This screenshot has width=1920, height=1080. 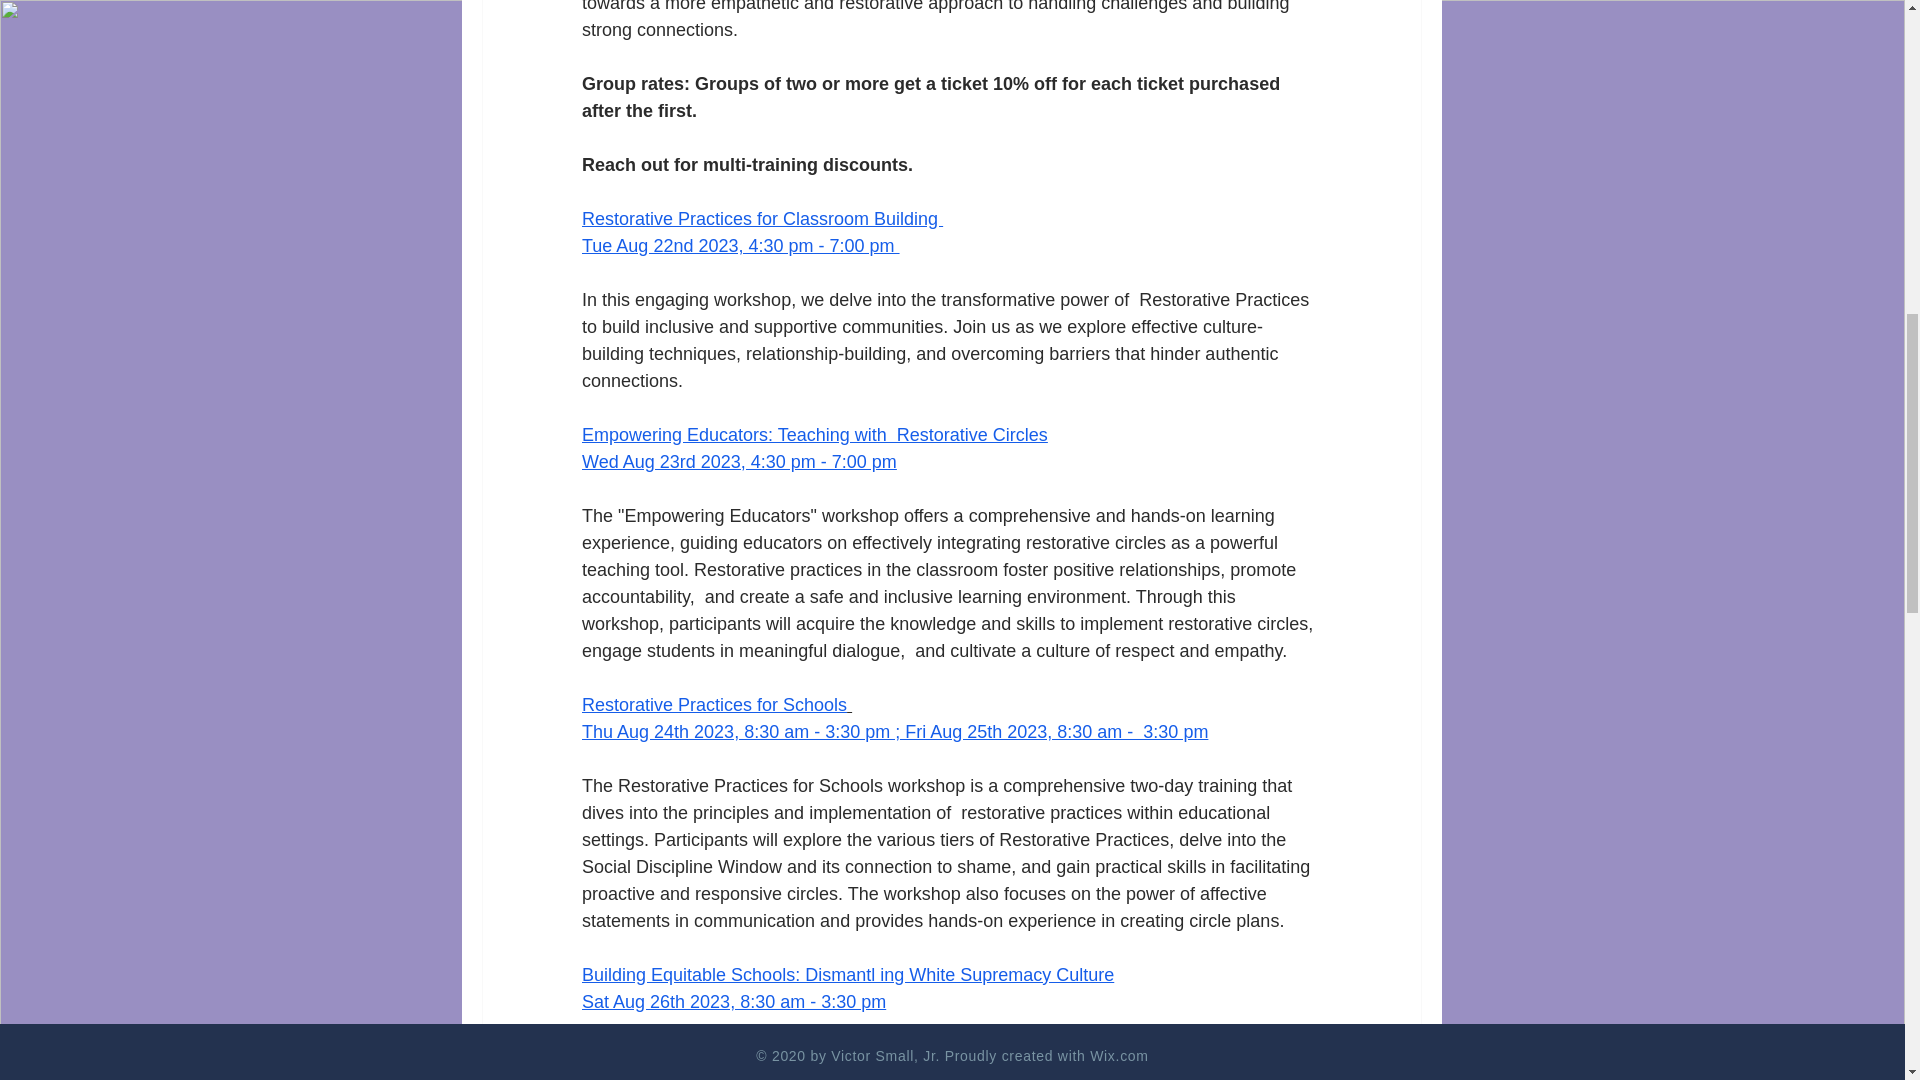 What do you see at coordinates (733, 1002) in the screenshot?
I see `Sat Aug 26th 2023, 8:30 am - 3:30 pm` at bounding box center [733, 1002].